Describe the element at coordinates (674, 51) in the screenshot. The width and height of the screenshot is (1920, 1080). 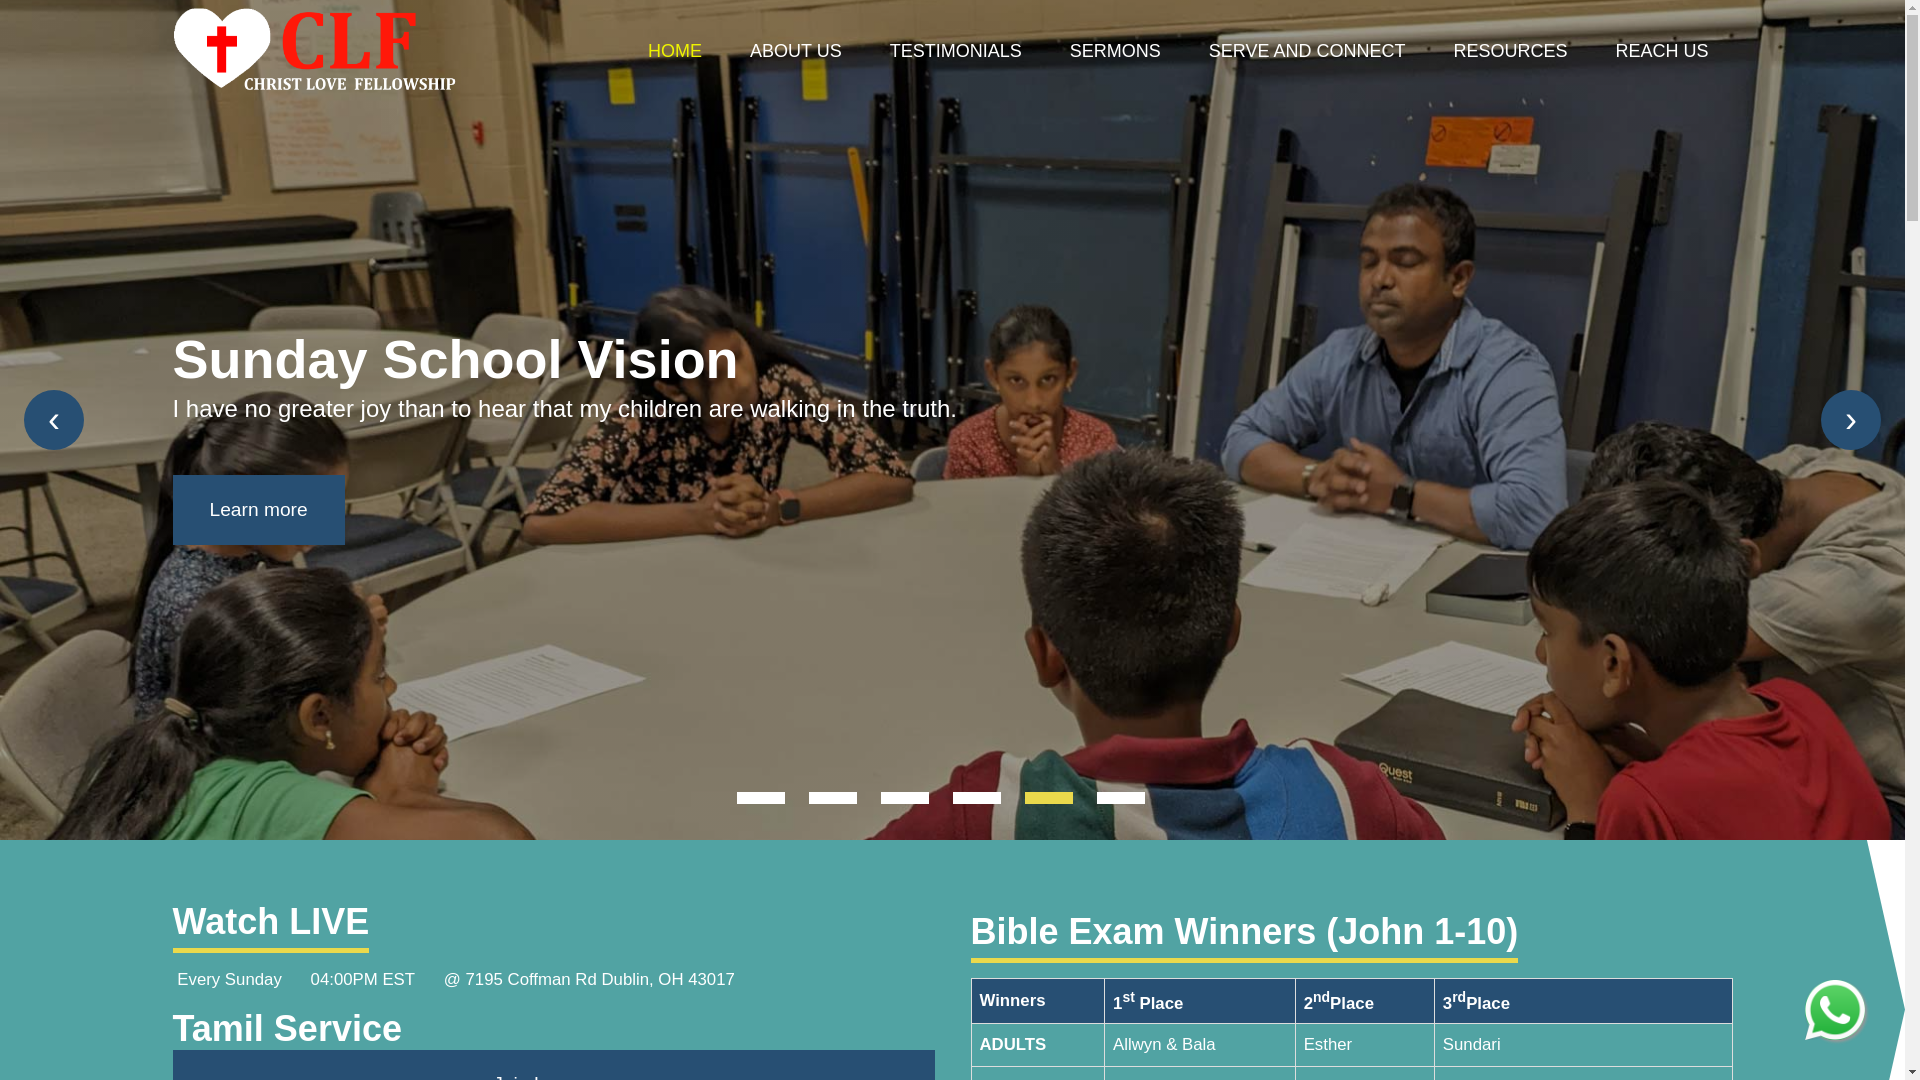
I see `HOME` at that location.